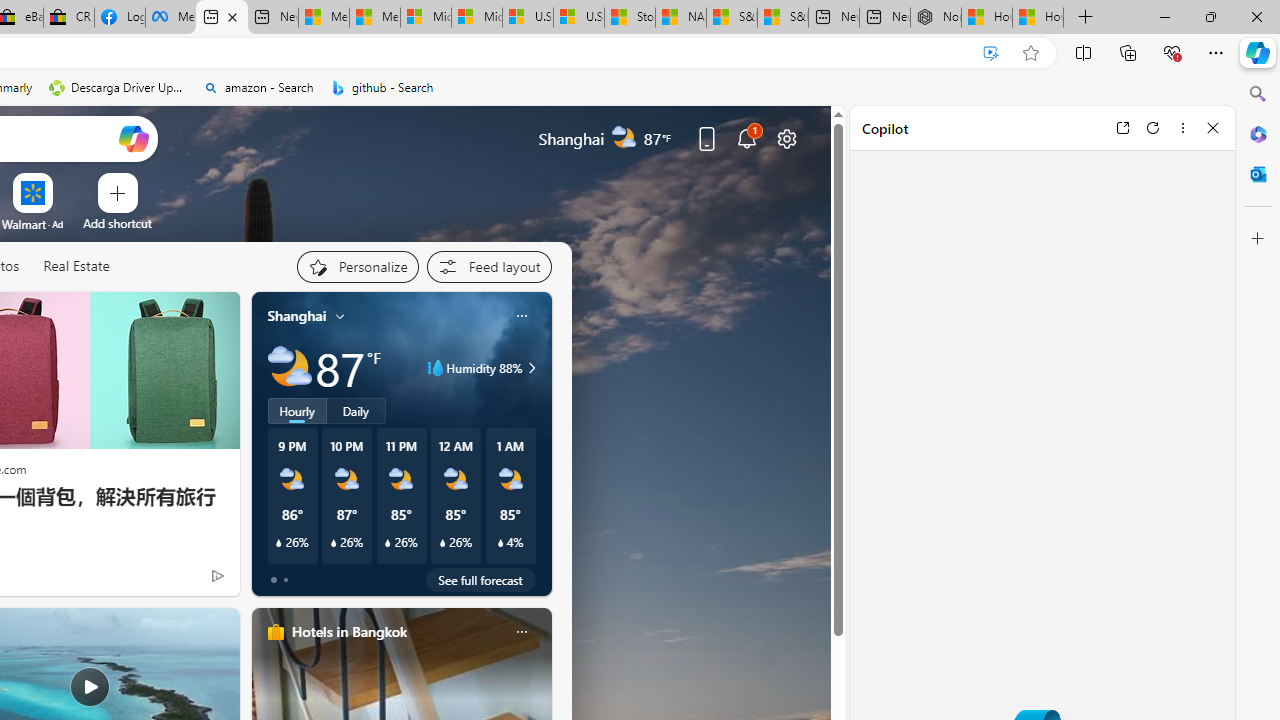 This screenshot has height=720, width=1280. What do you see at coordinates (119, 18) in the screenshot?
I see `Log into Facebook` at bounding box center [119, 18].